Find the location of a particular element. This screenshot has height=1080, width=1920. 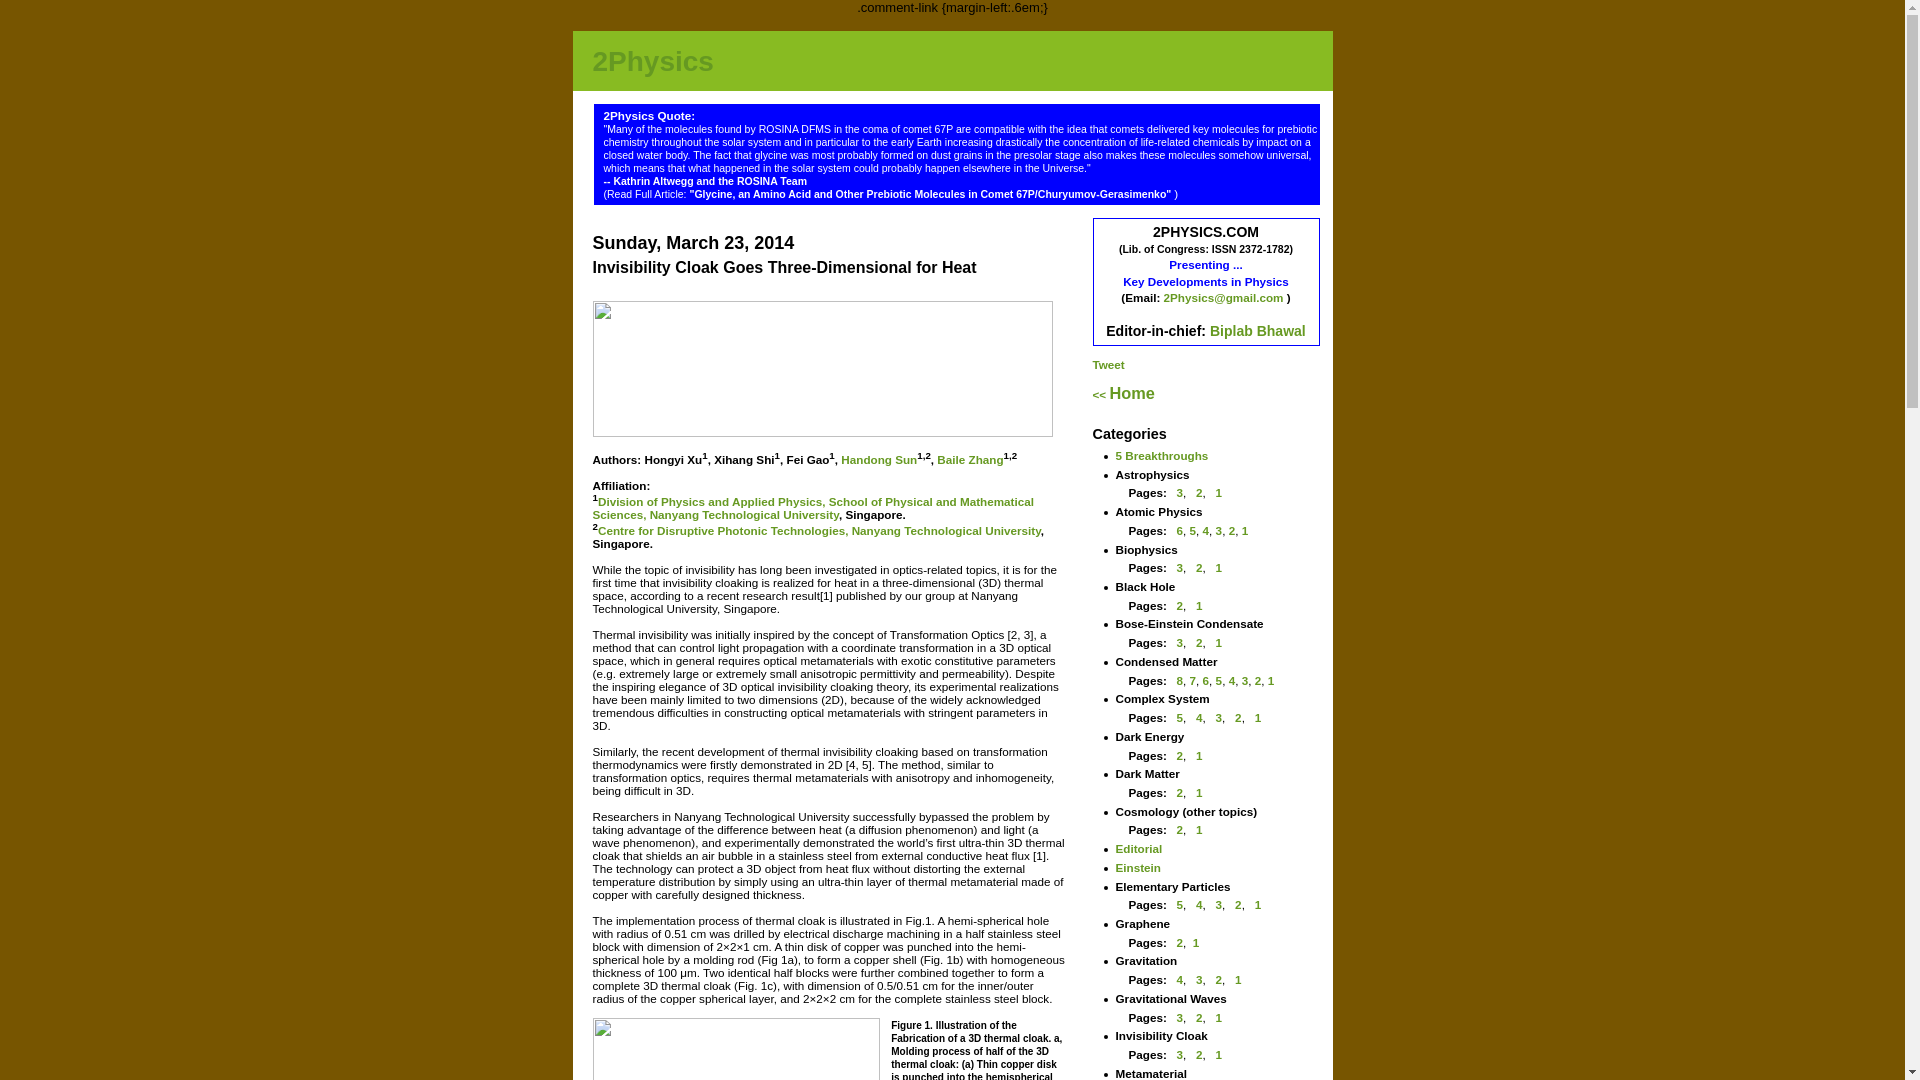

1 is located at coordinates (1220, 1018).